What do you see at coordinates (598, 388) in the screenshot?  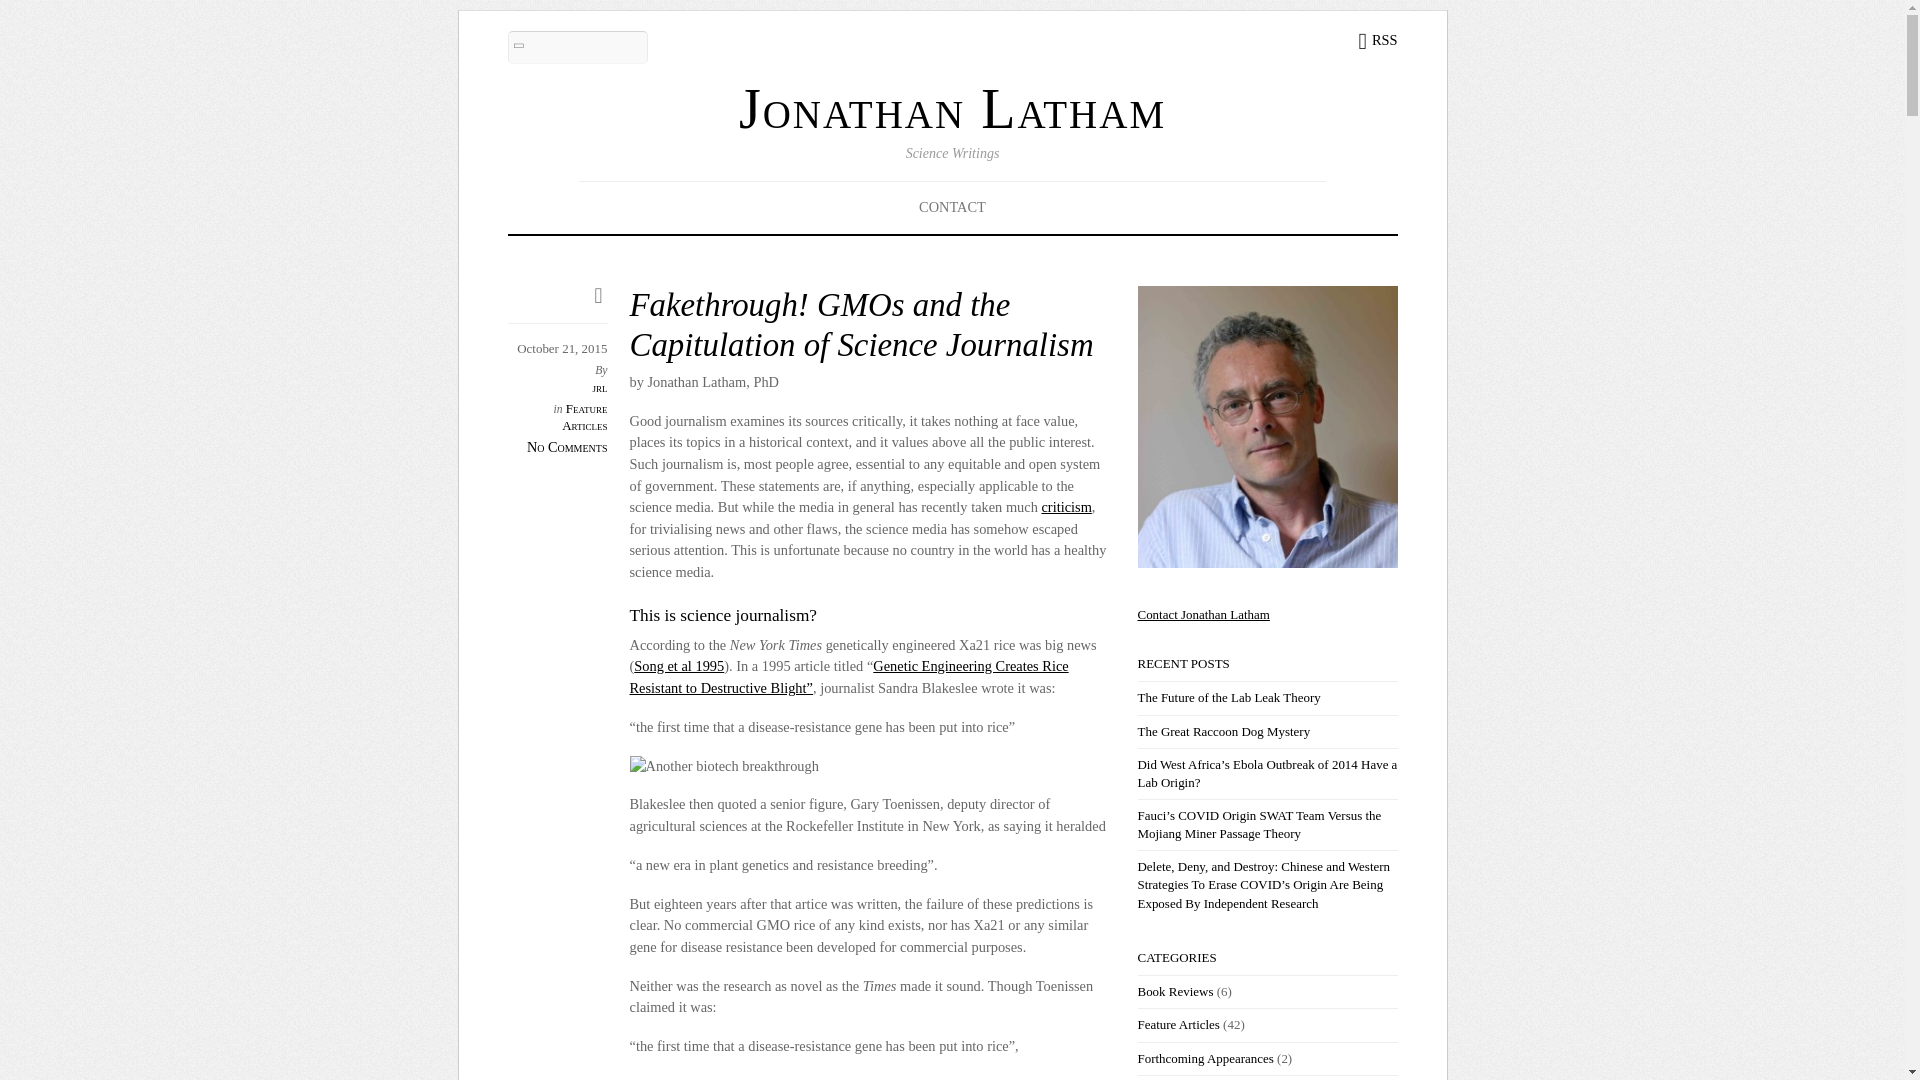 I see `jrl` at bounding box center [598, 388].